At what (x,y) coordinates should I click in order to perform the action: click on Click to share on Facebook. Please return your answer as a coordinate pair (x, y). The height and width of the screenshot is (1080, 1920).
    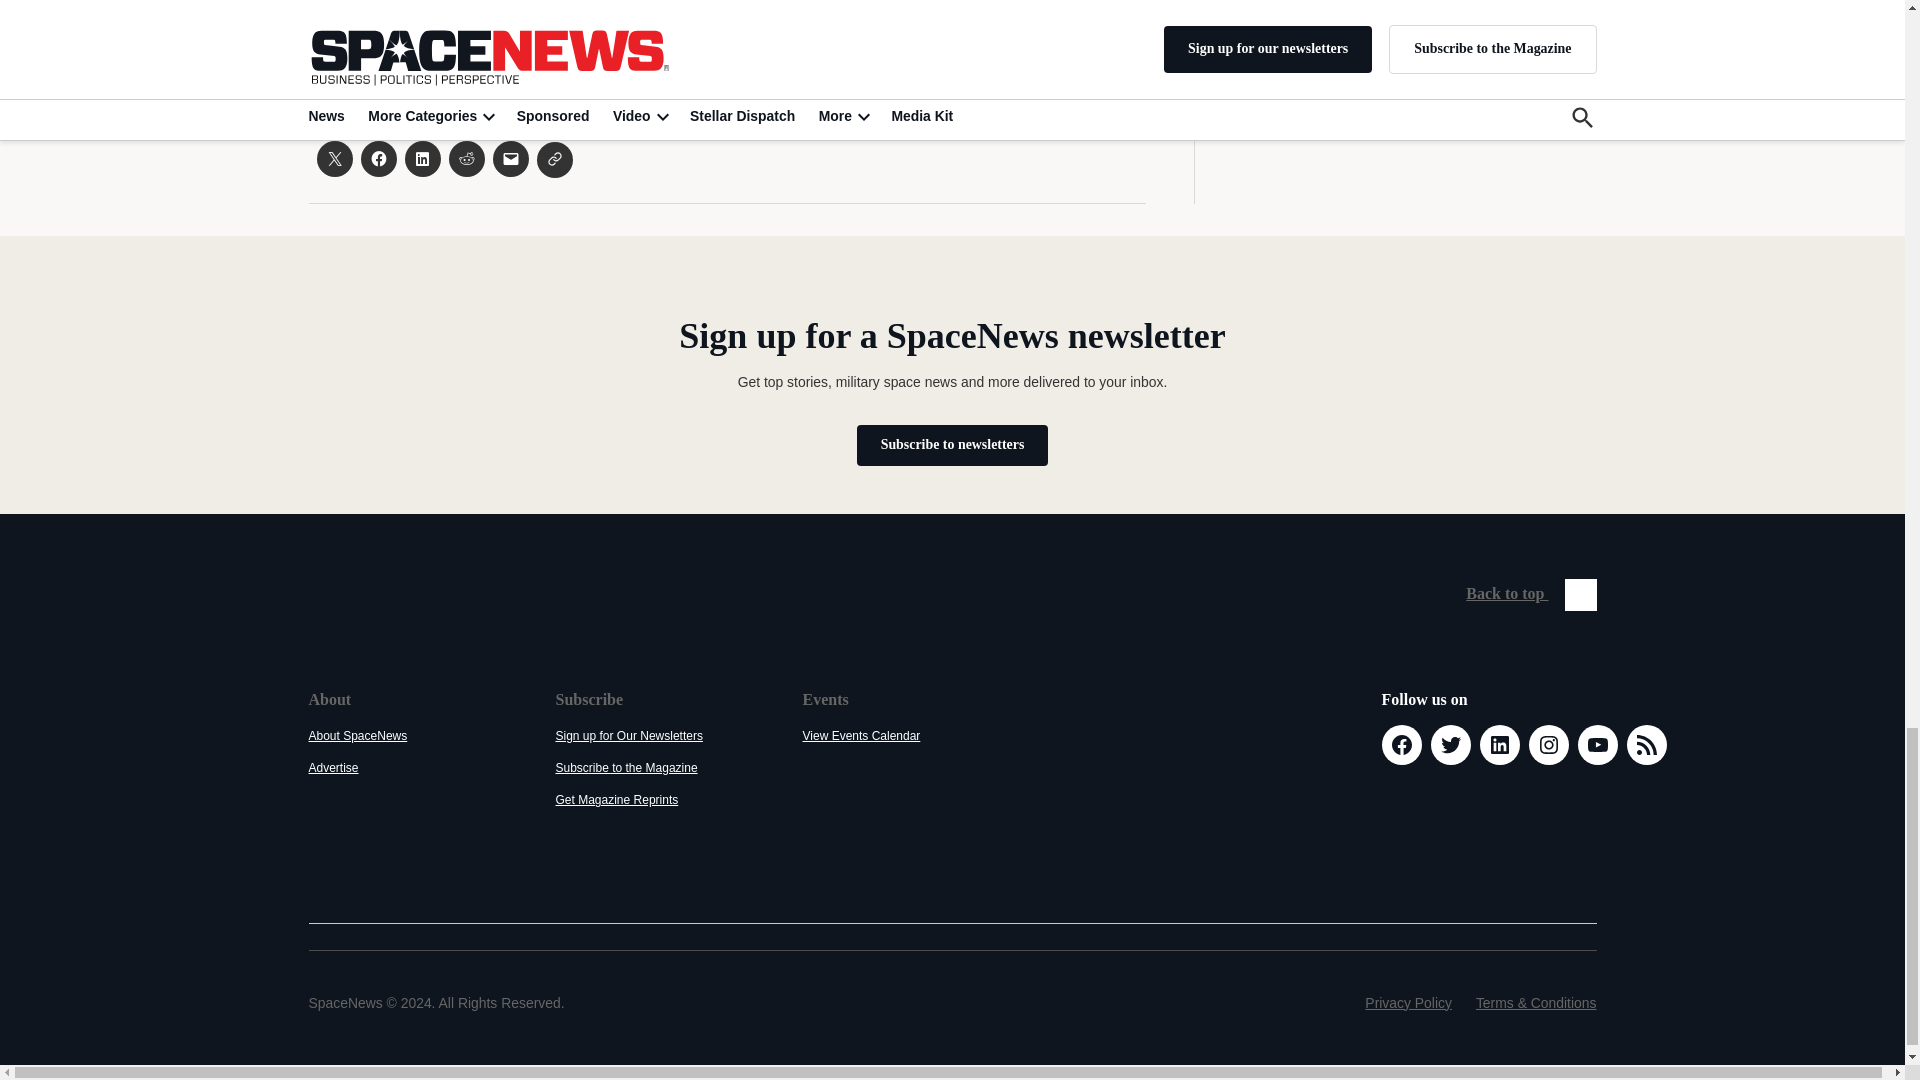
    Looking at the image, I should click on (378, 159).